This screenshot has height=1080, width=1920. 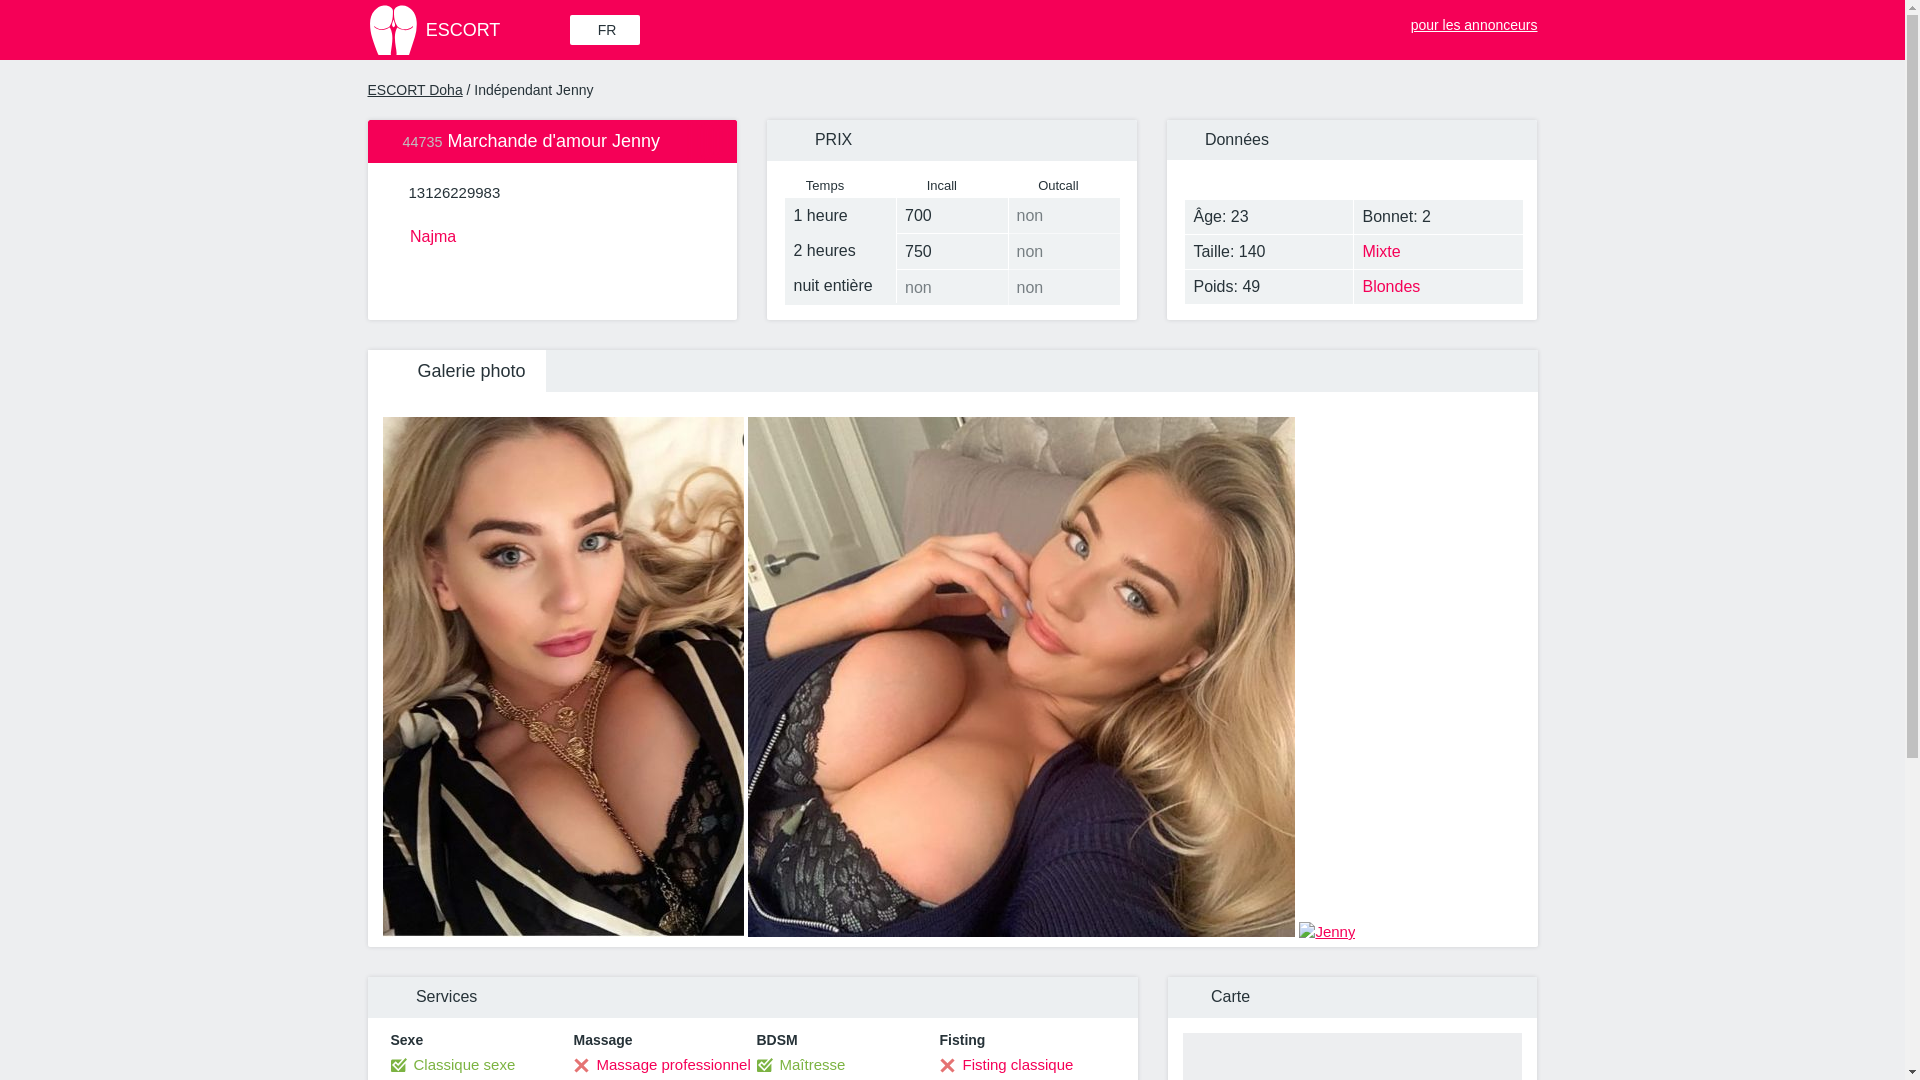 What do you see at coordinates (1438, 252) in the screenshot?
I see `Mixte` at bounding box center [1438, 252].